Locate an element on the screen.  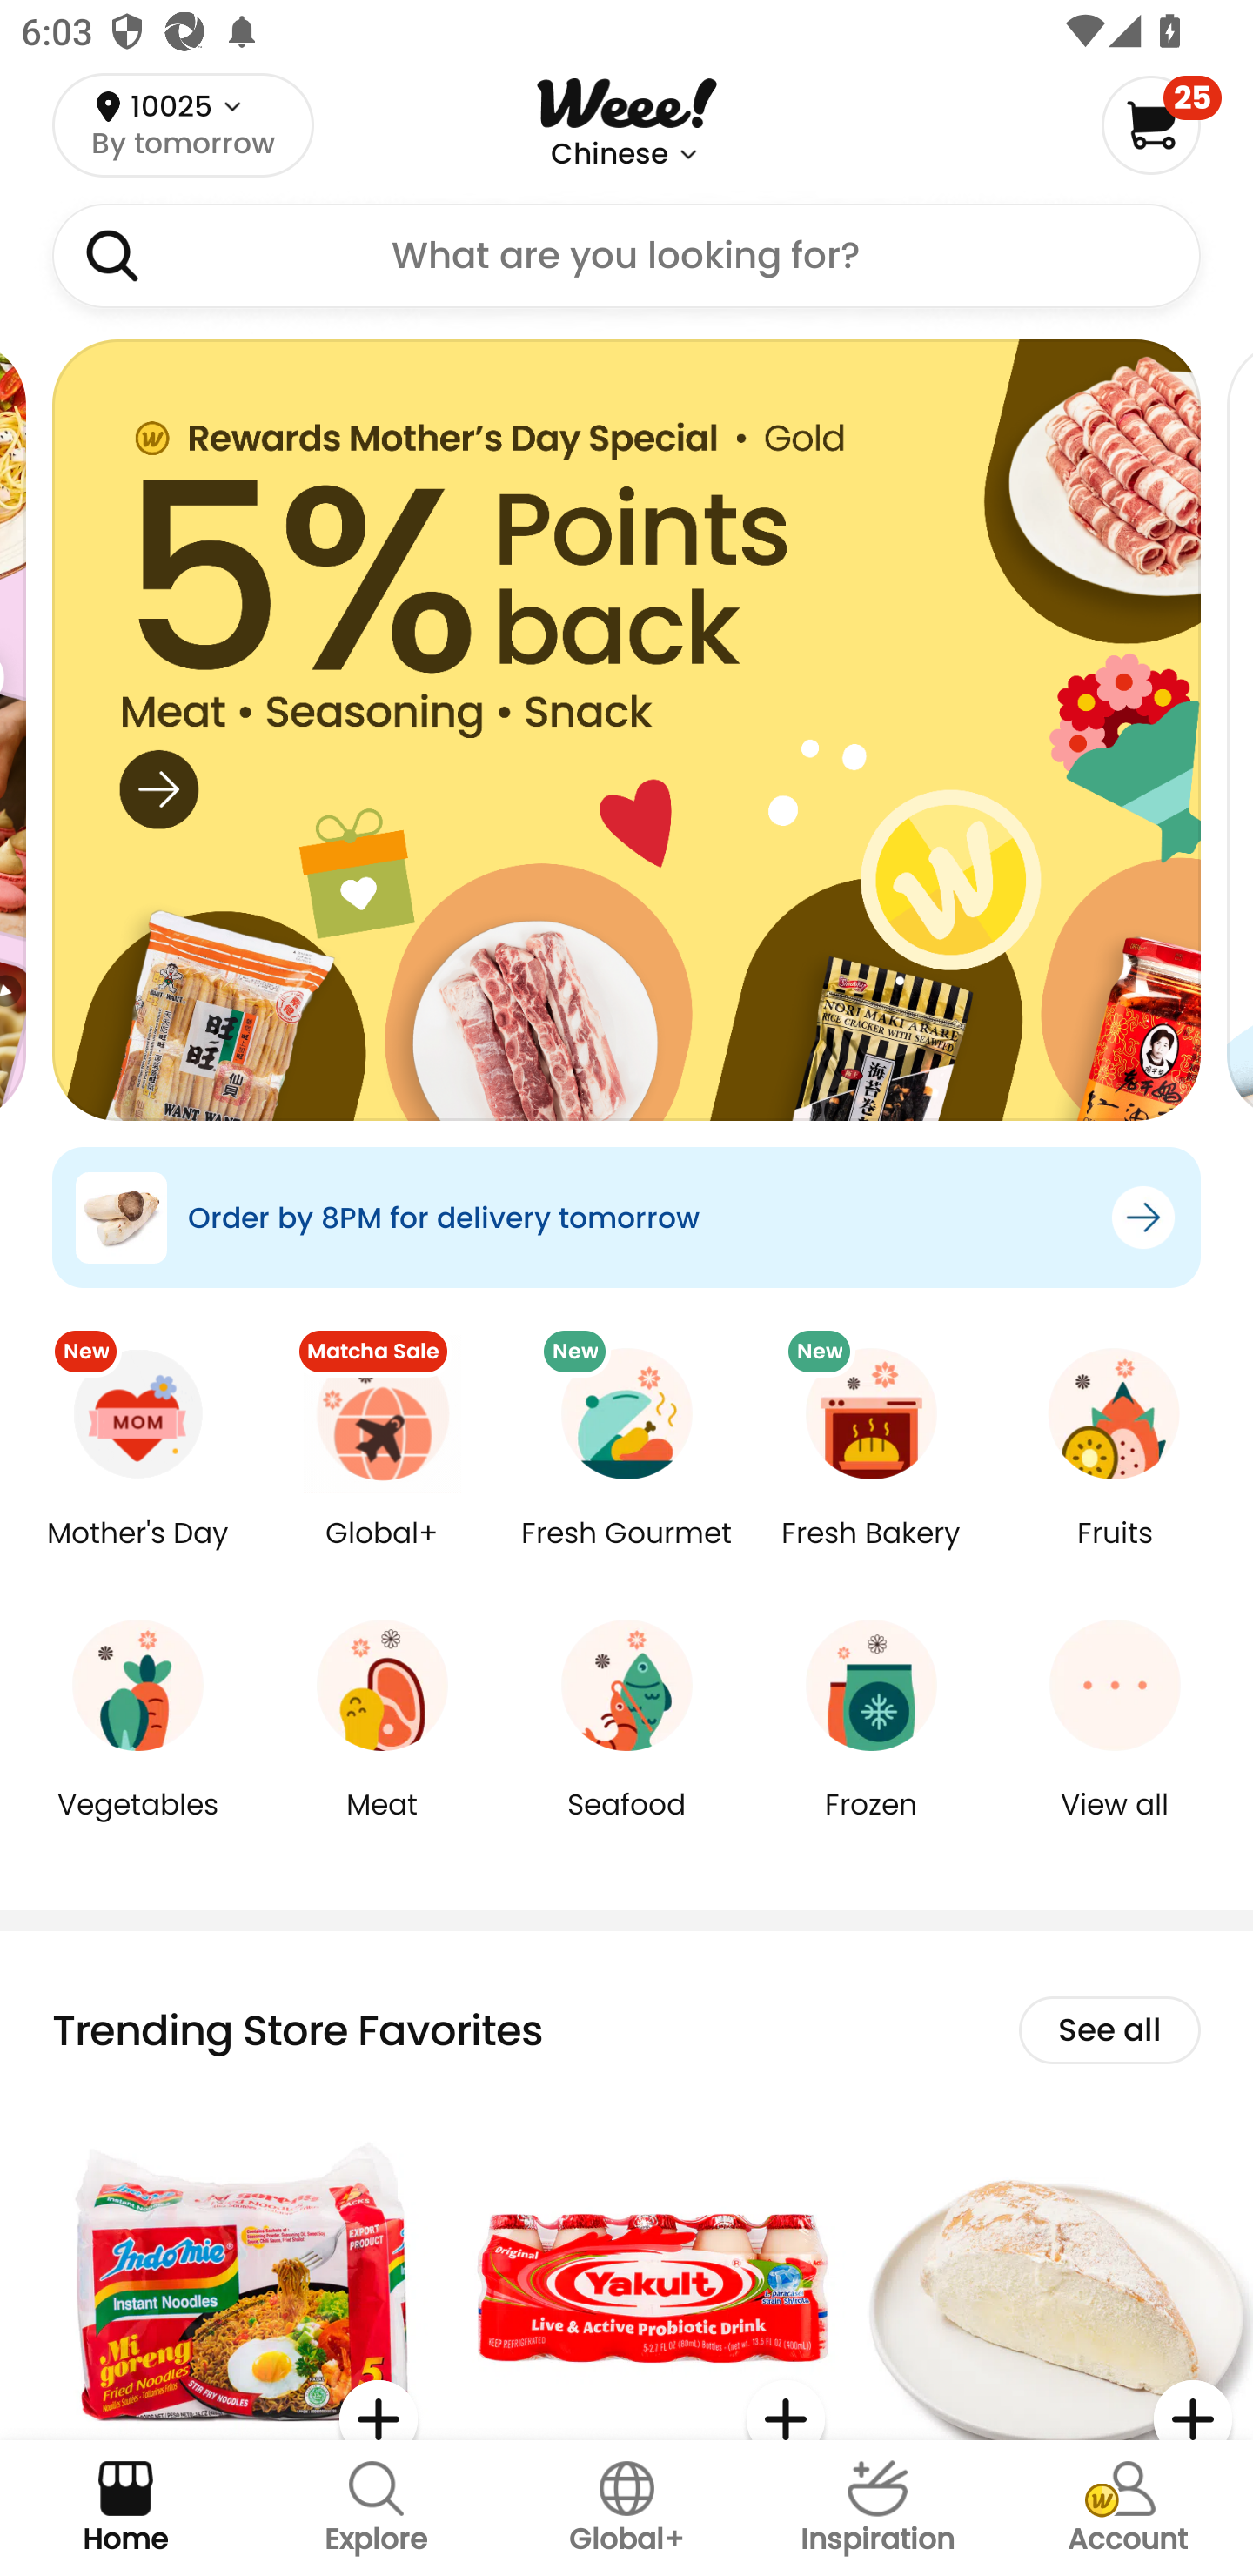
Global+ is located at coordinates (626, 2508).